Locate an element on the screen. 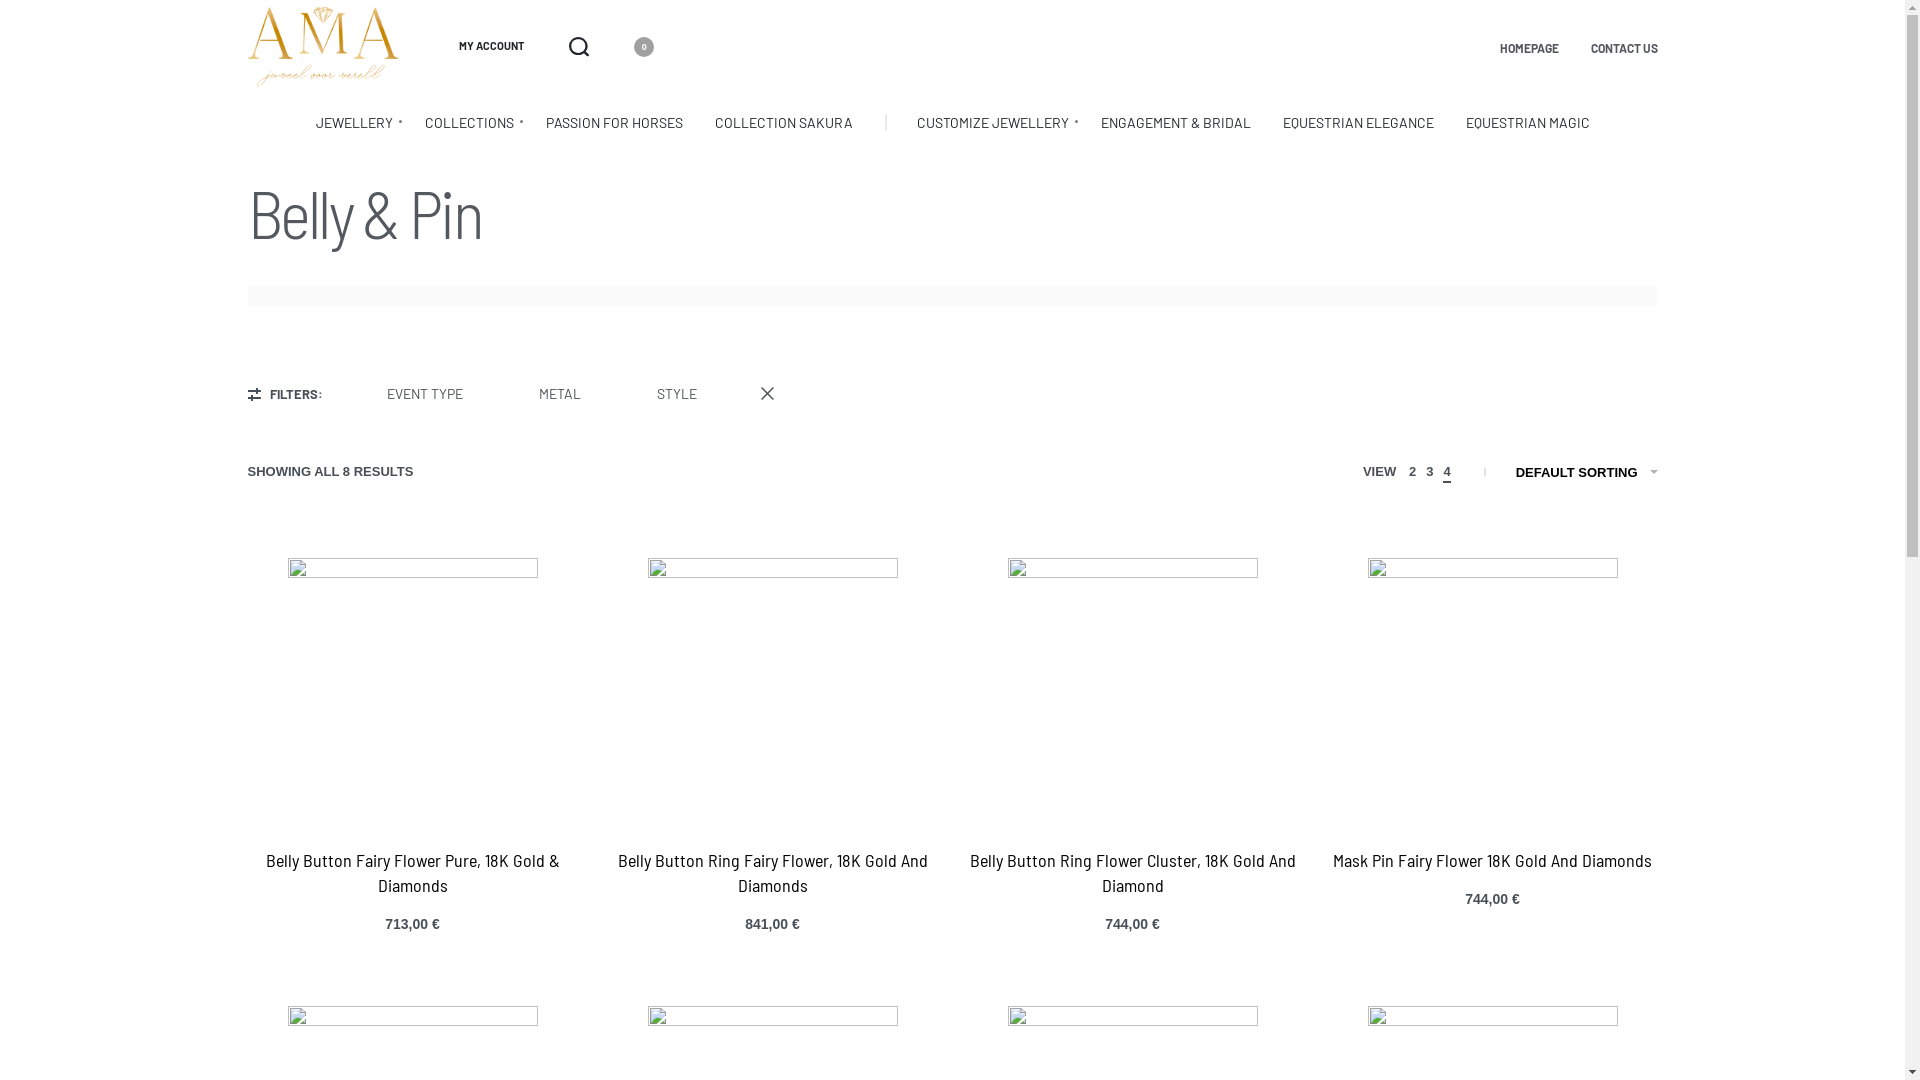 The image size is (1920, 1080). MY ACCOUNT is located at coordinates (492, 46).